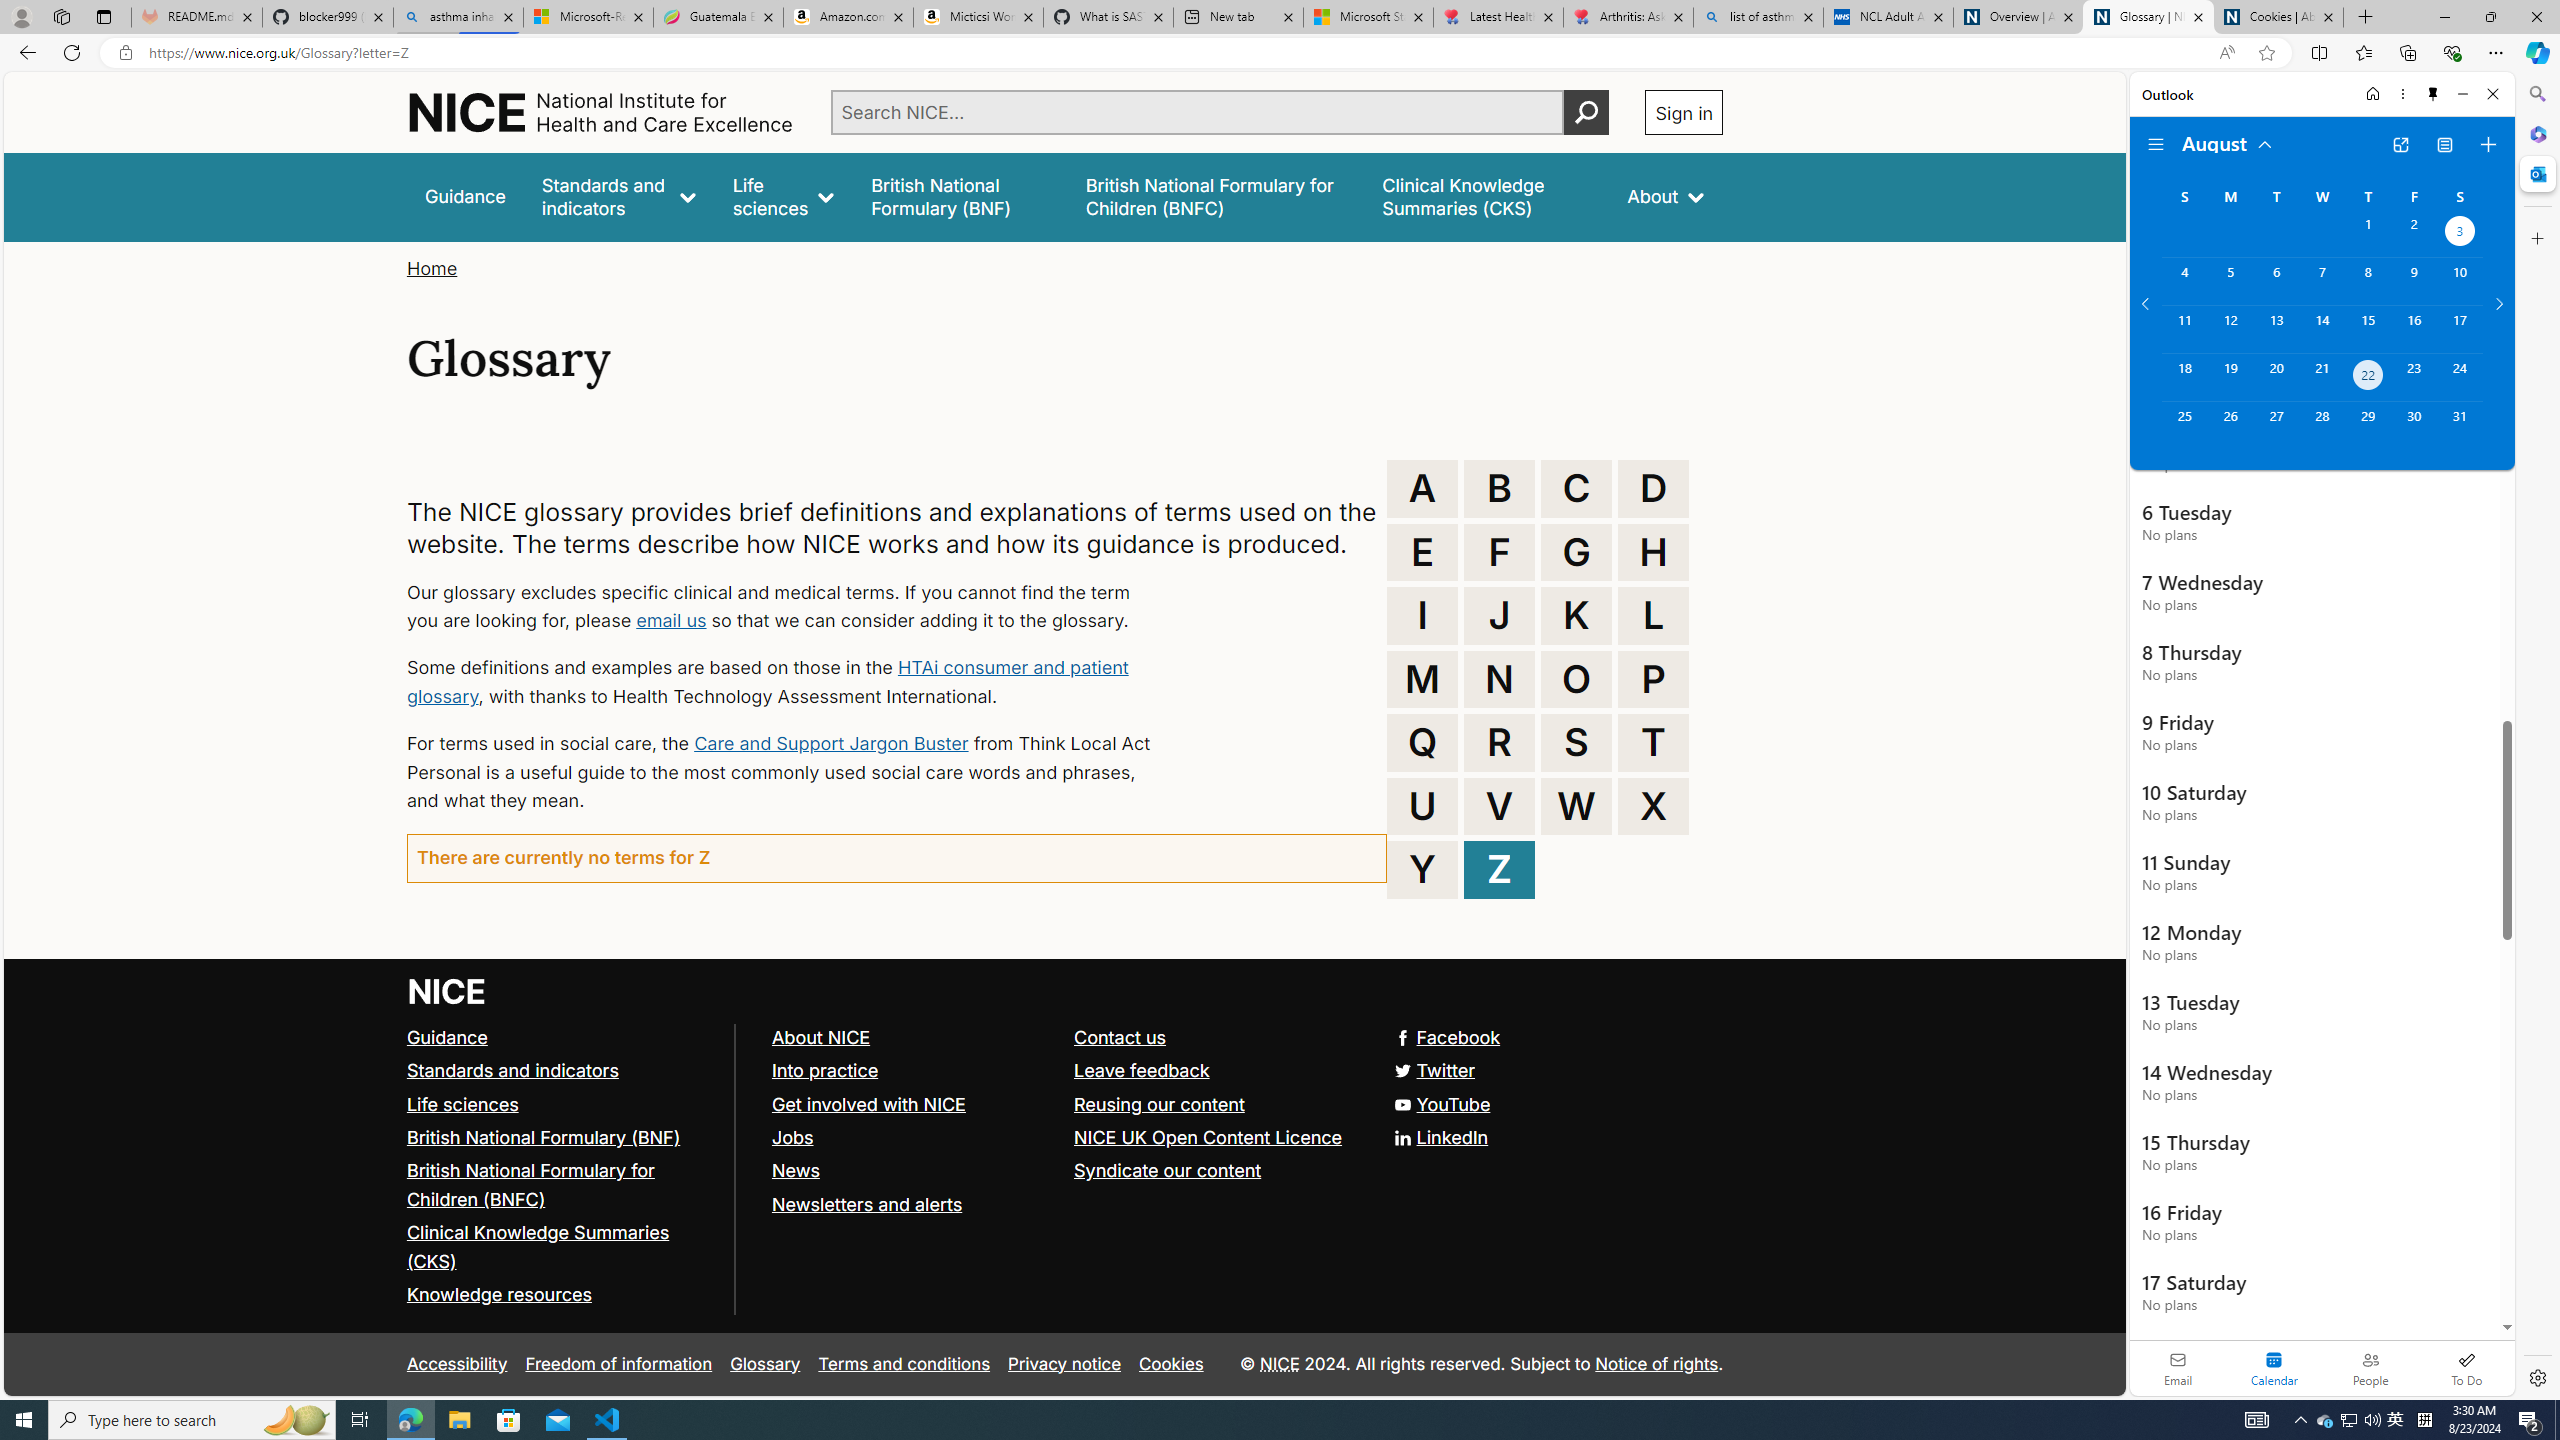 The width and height of the screenshot is (2560, 1440). What do you see at coordinates (1576, 806) in the screenshot?
I see `W` at bounding box center [1576, 806].